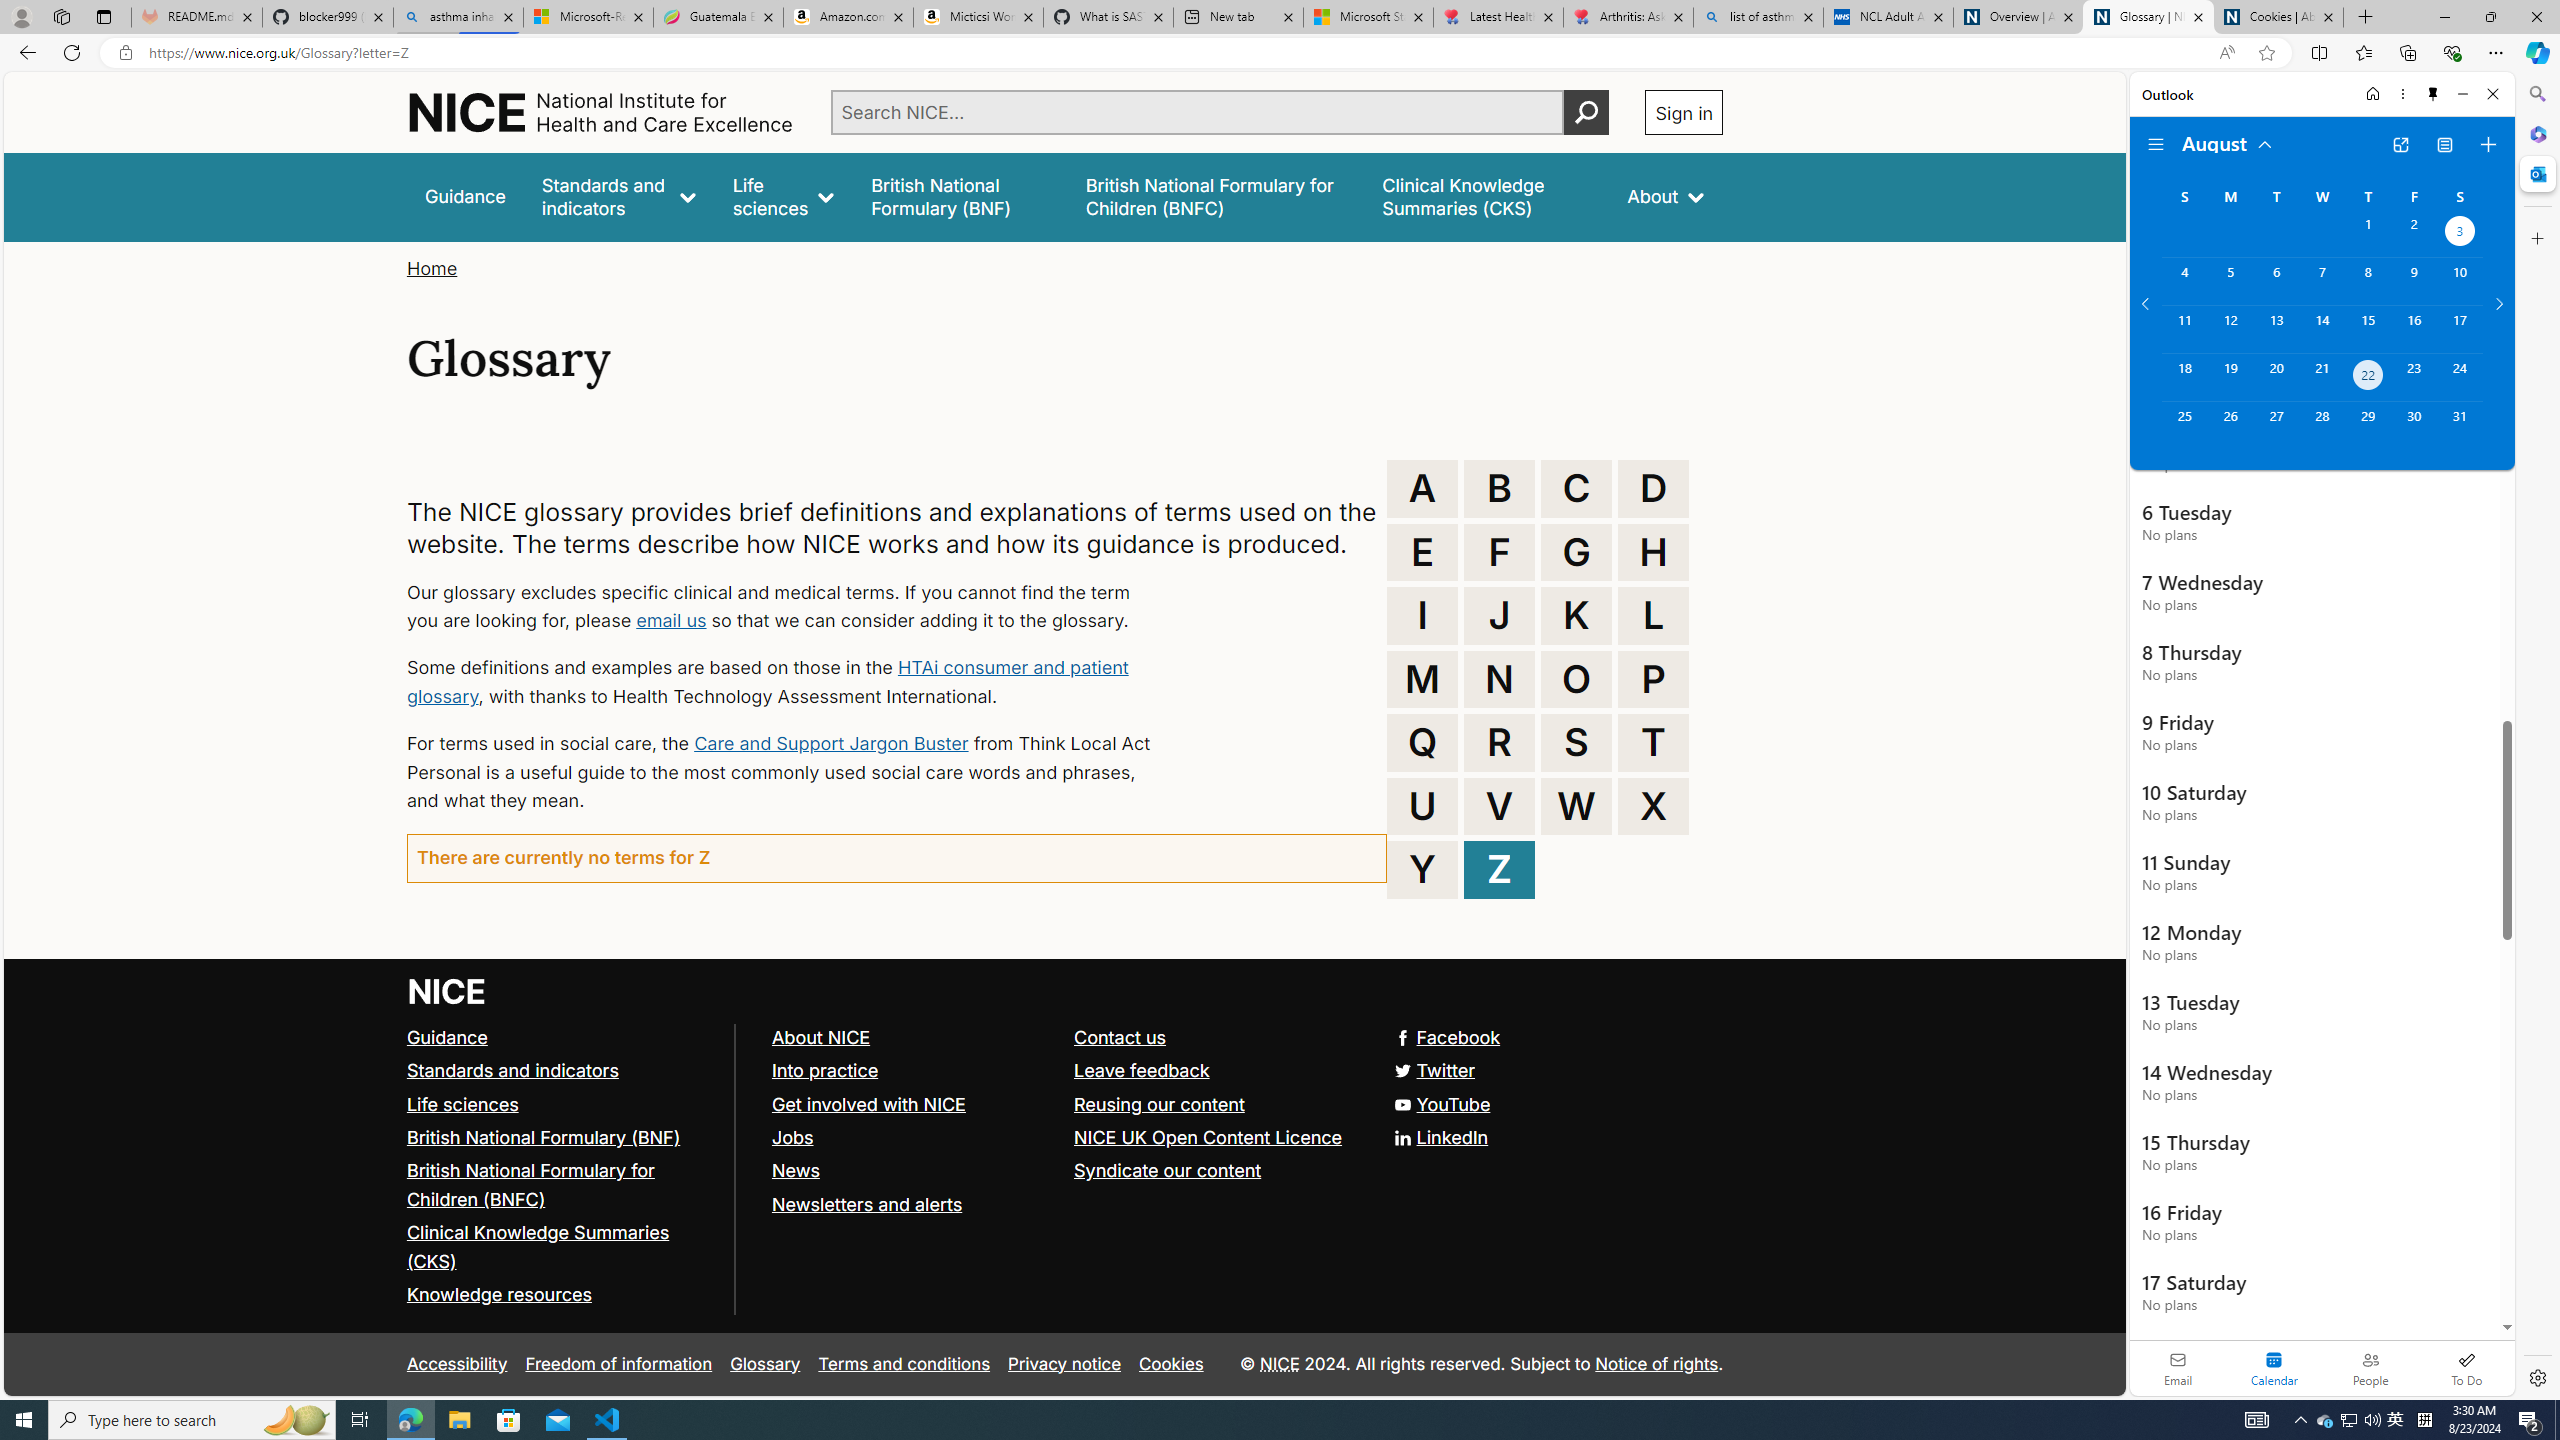 The width and height of the screenshot is (2560, 1440). What do you see at coordinates (1576, 806) in the screenshot?
I see `W` at bounding box center [1576, 806].